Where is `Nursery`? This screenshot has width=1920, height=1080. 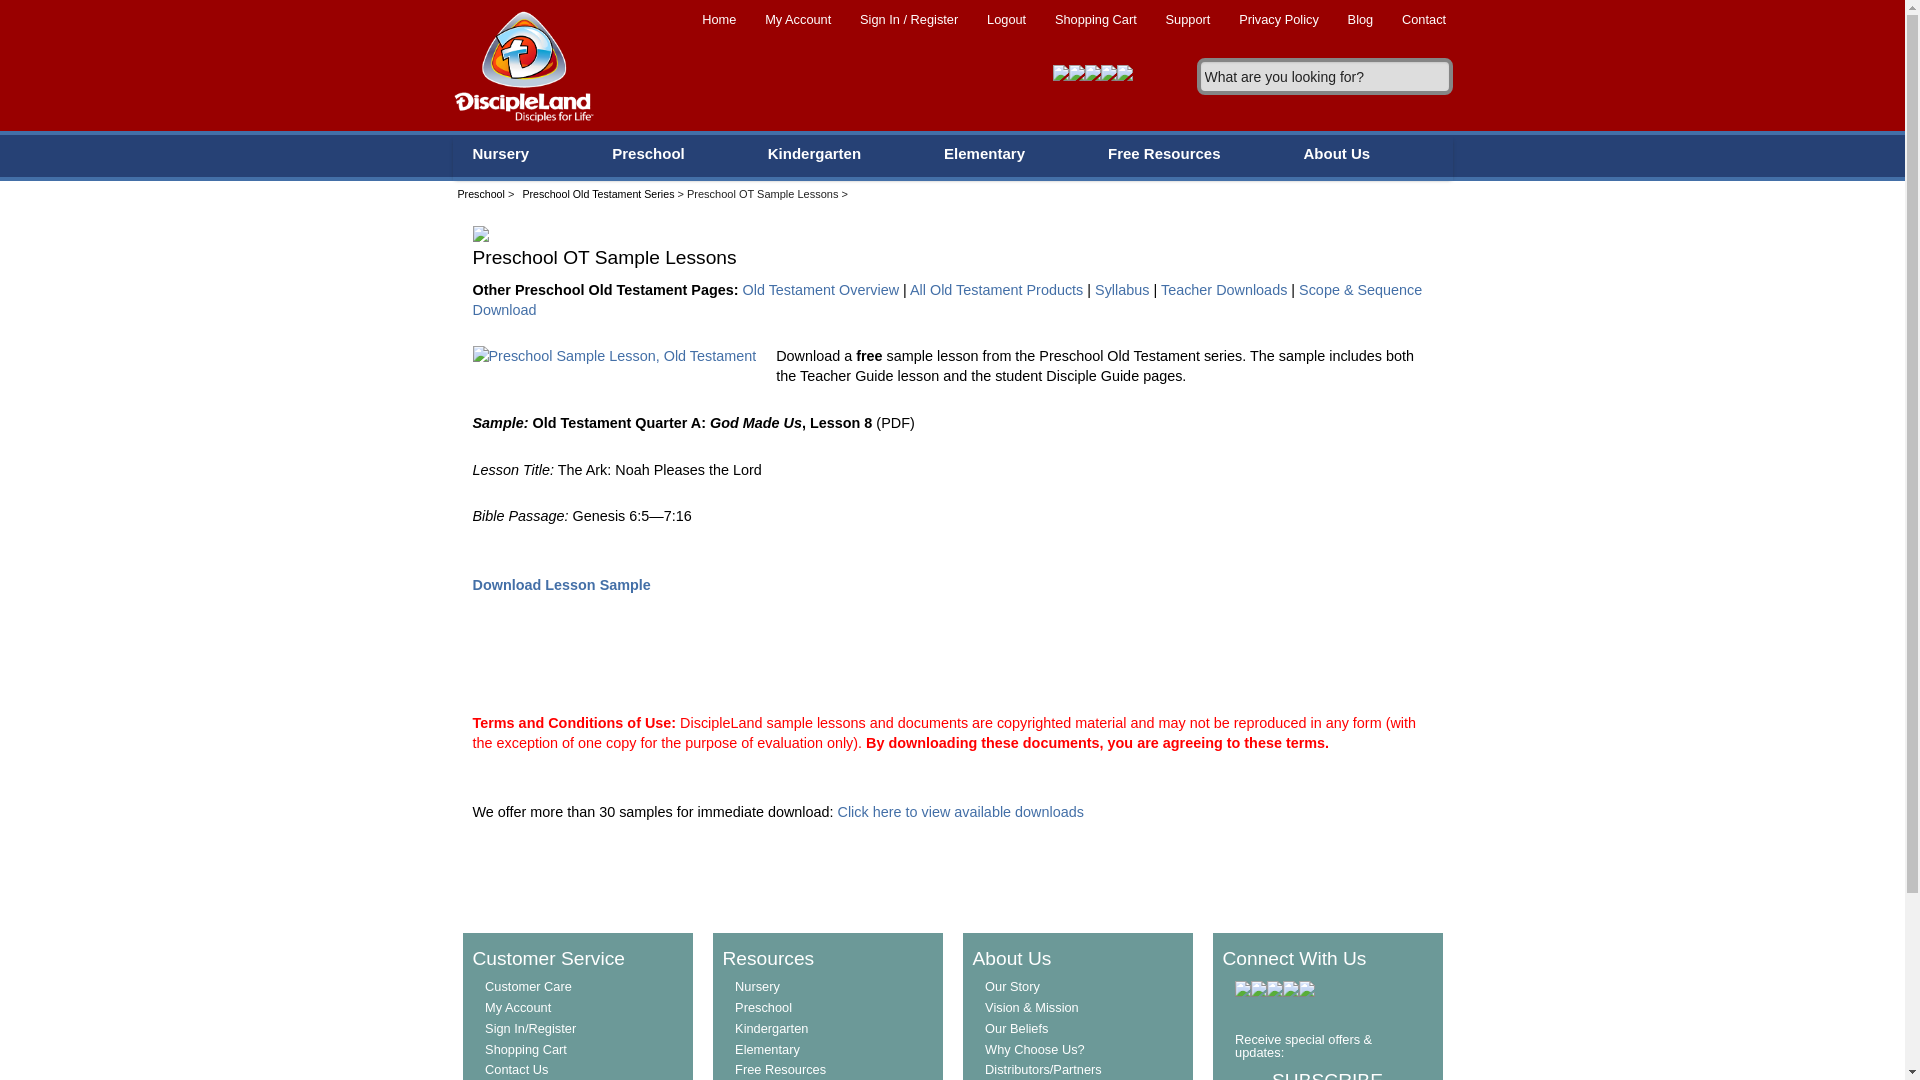
Nursery is located at coordinates (502, 154).